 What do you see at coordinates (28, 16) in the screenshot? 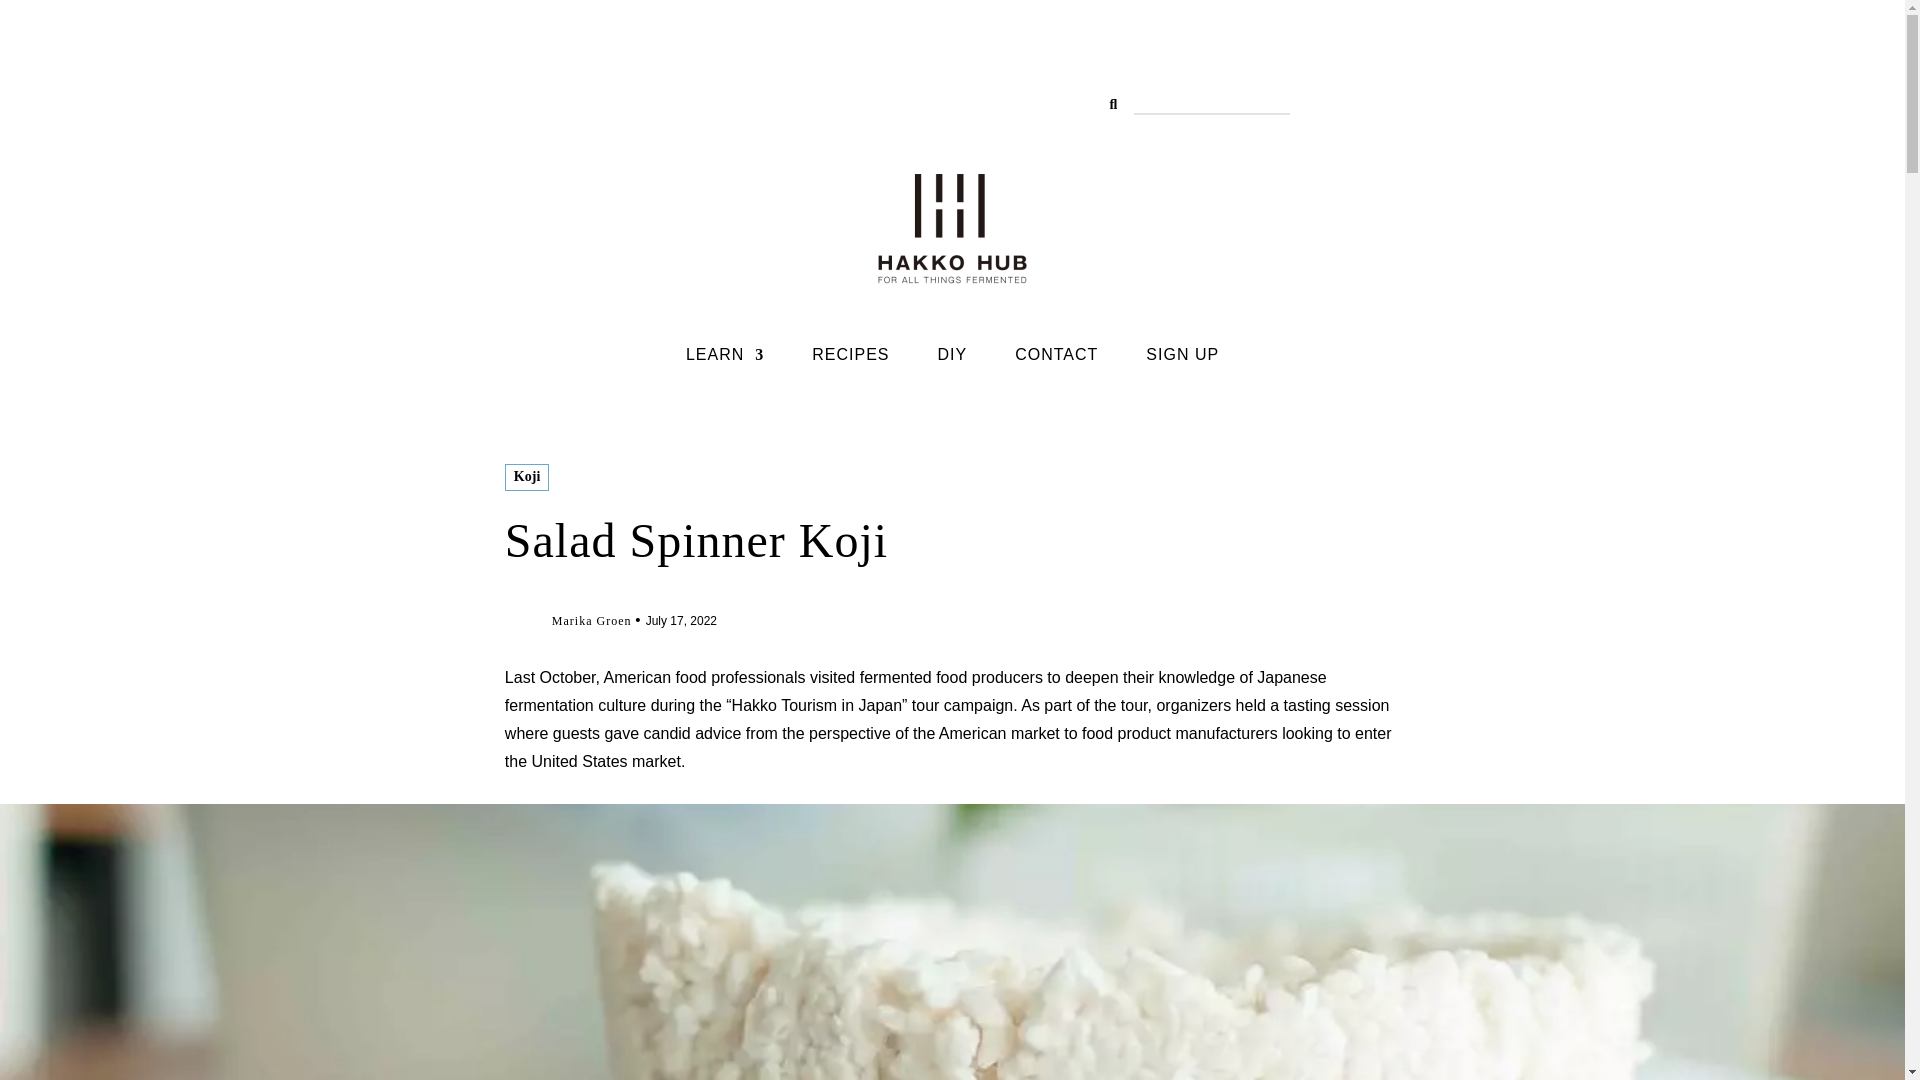
I see `Search` at bounding box center [28, 16].